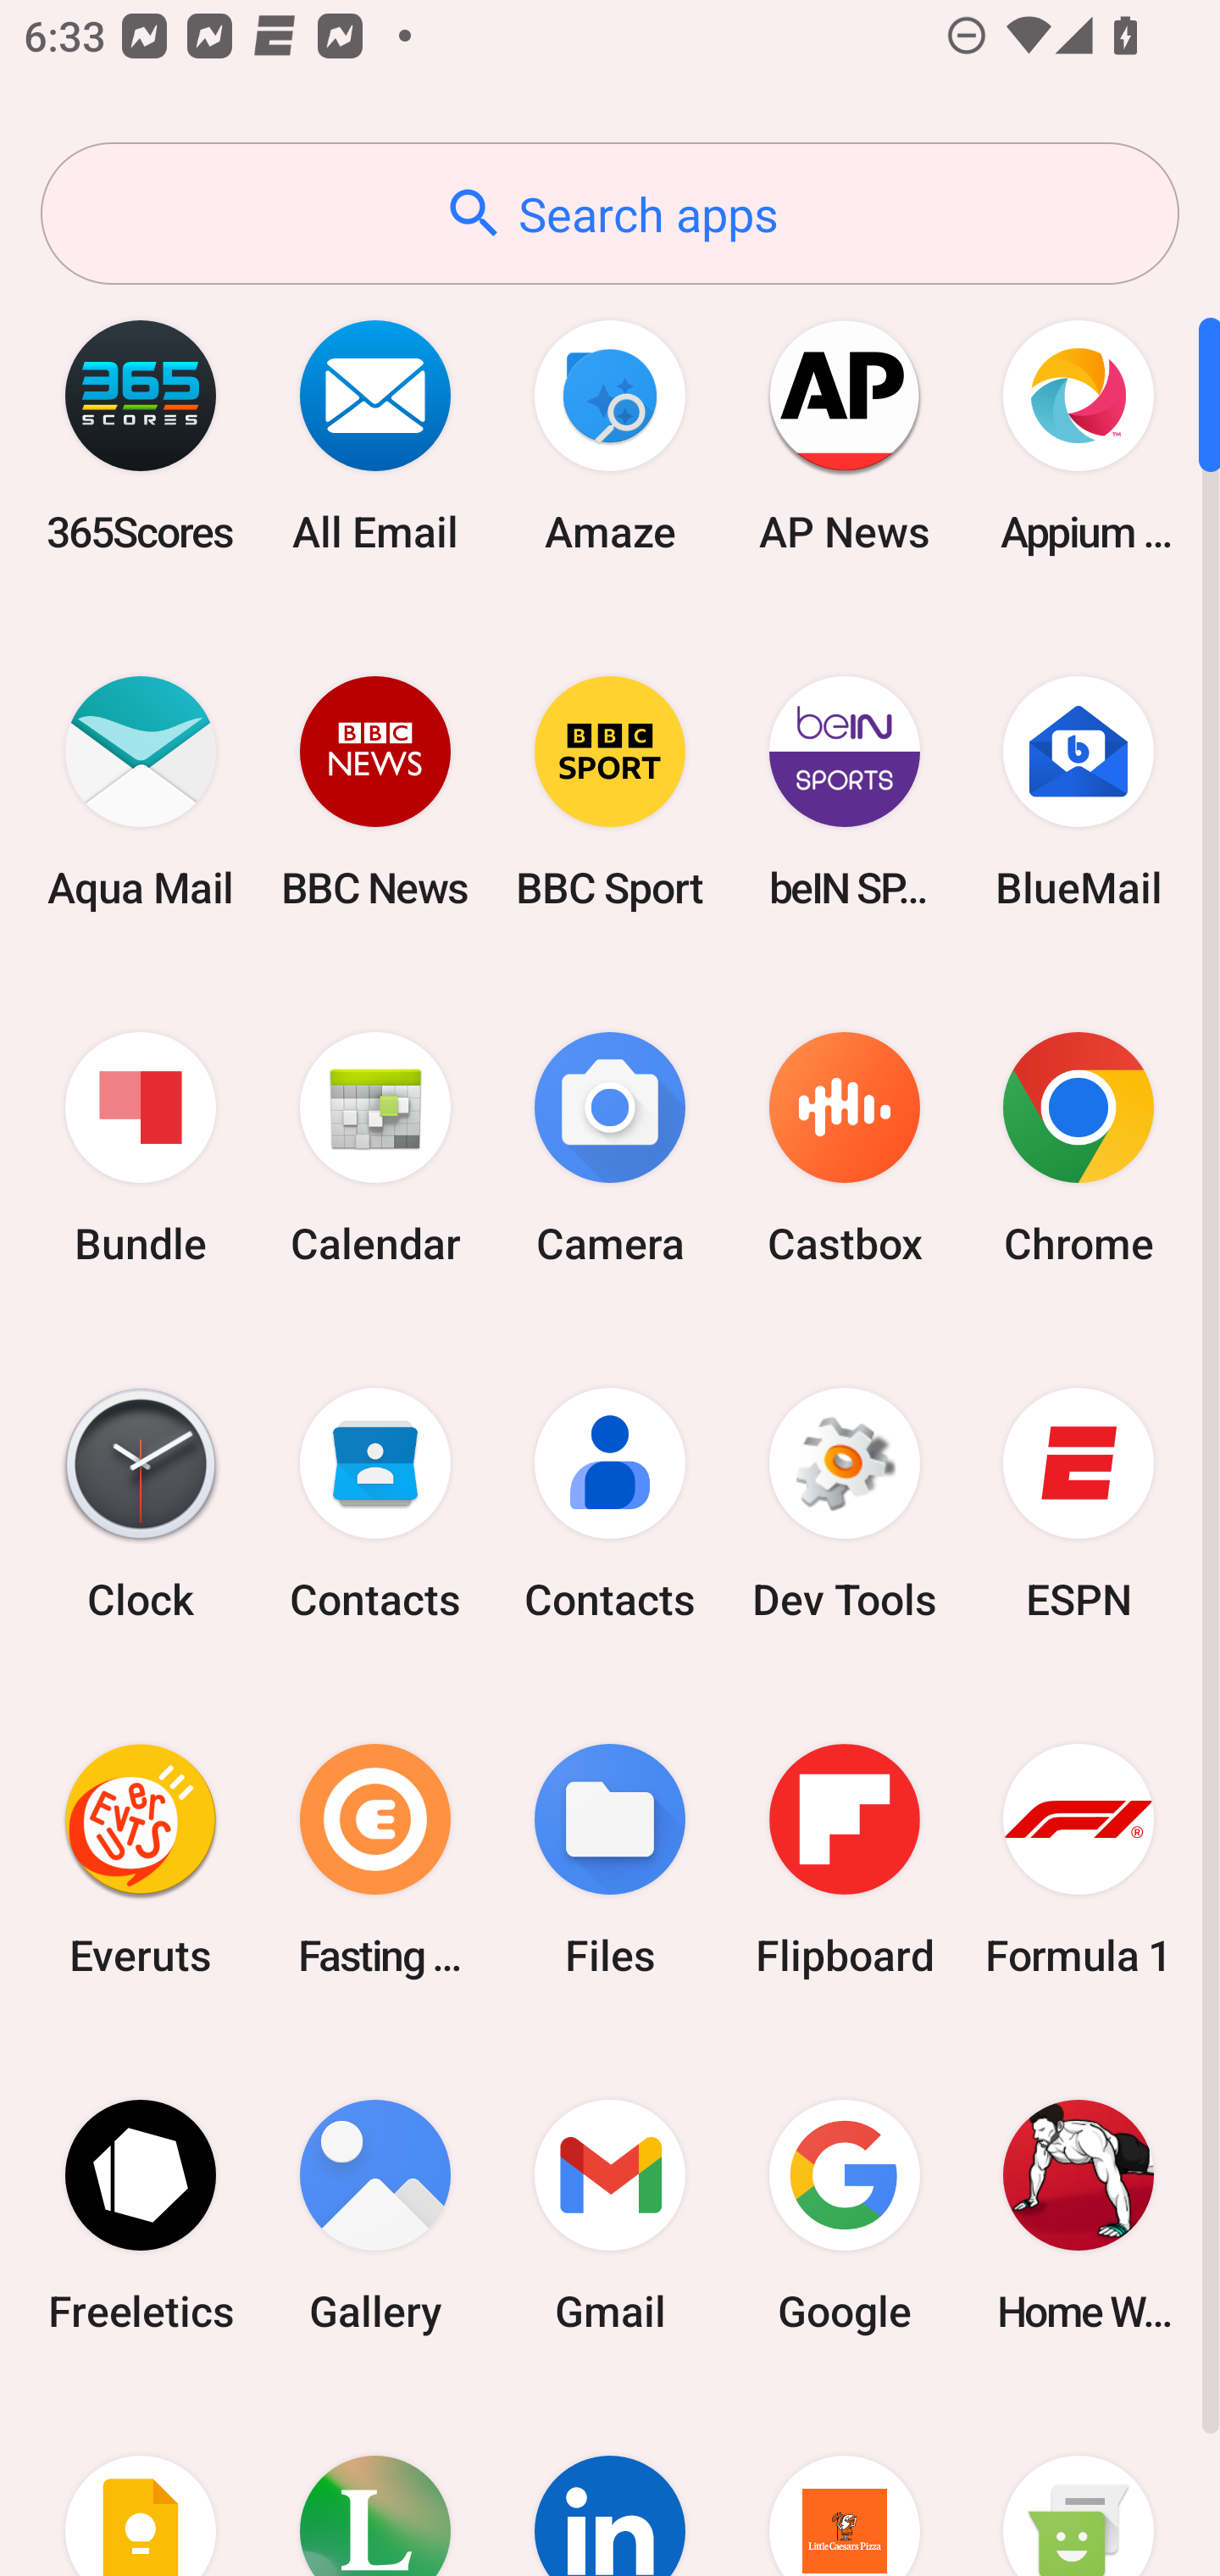 Image resolution: width=1220 pixels, height=2576 pixels. What do you see at coordinates (610, 436) in the screenshot?
I see `Amaze` at bounding box center [610, 436].